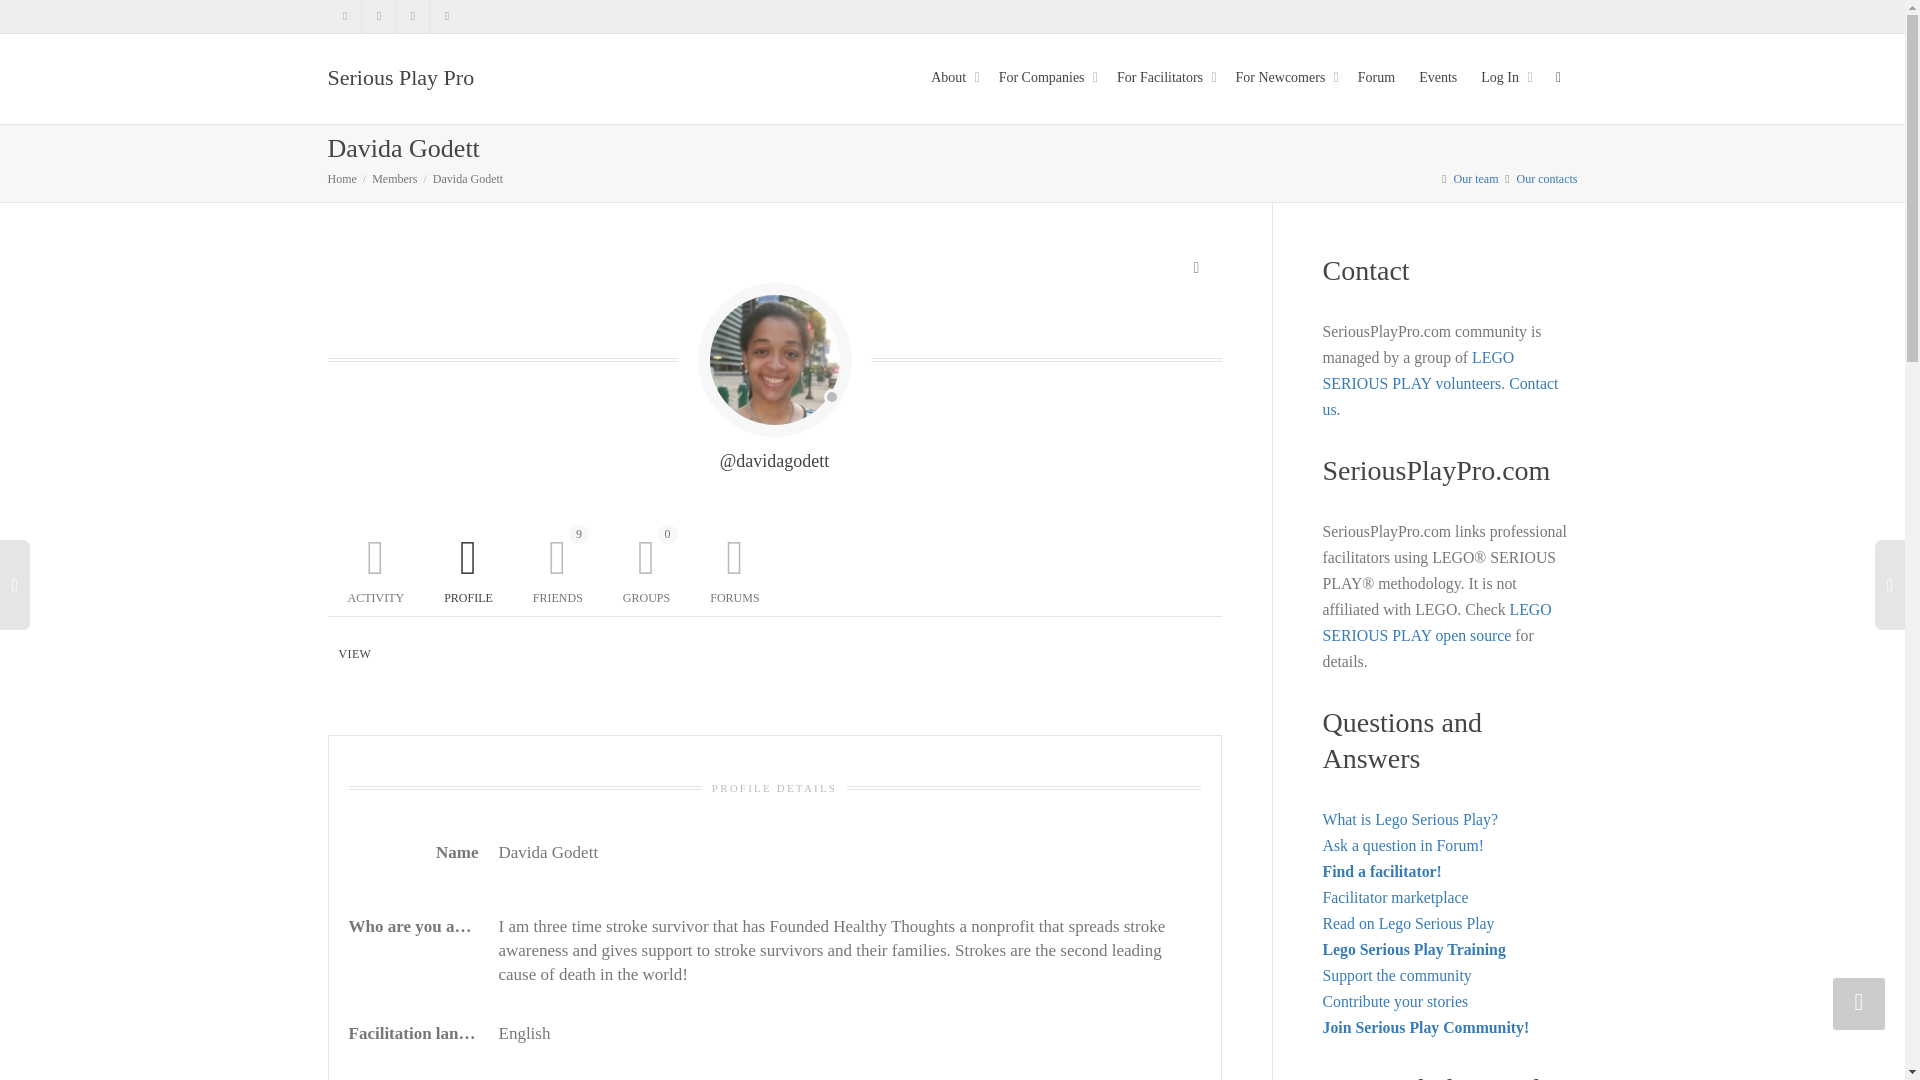 This screenshot has width=1920, height=1080. I want to click on Our contacts, so click(1547, 178).